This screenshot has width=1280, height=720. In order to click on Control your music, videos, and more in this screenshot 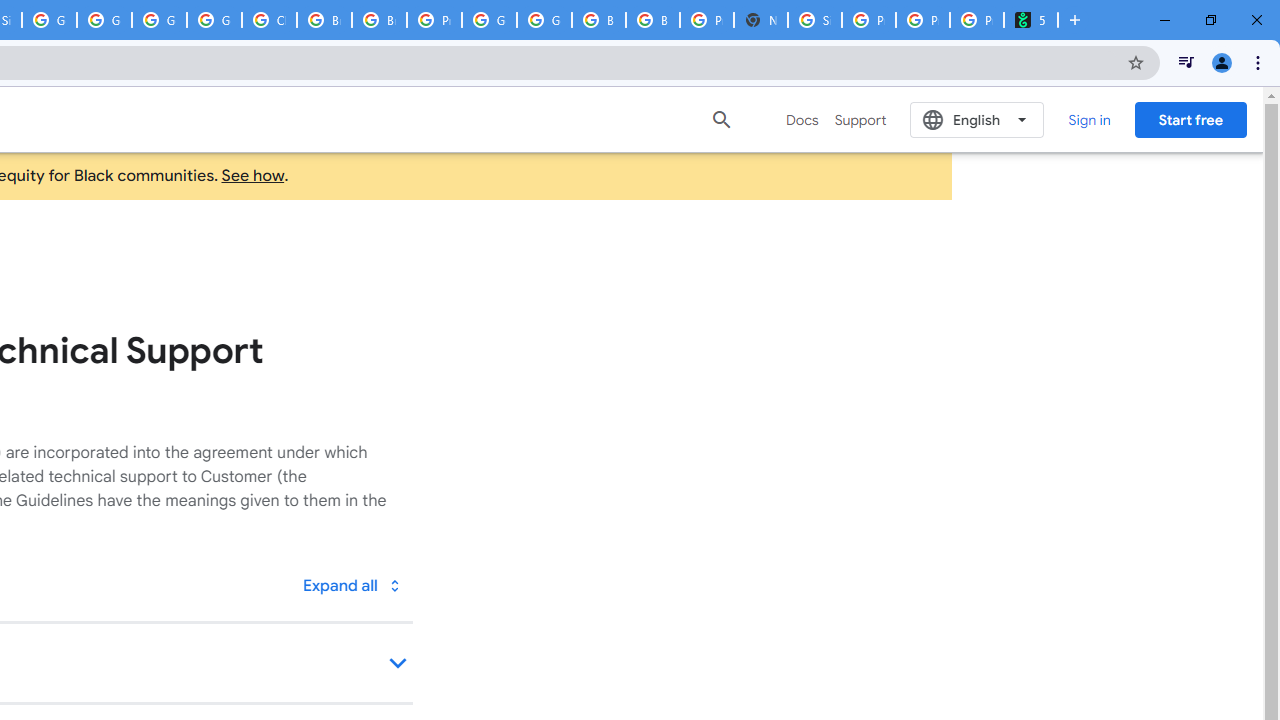, I will do `click(1186, 62)`.